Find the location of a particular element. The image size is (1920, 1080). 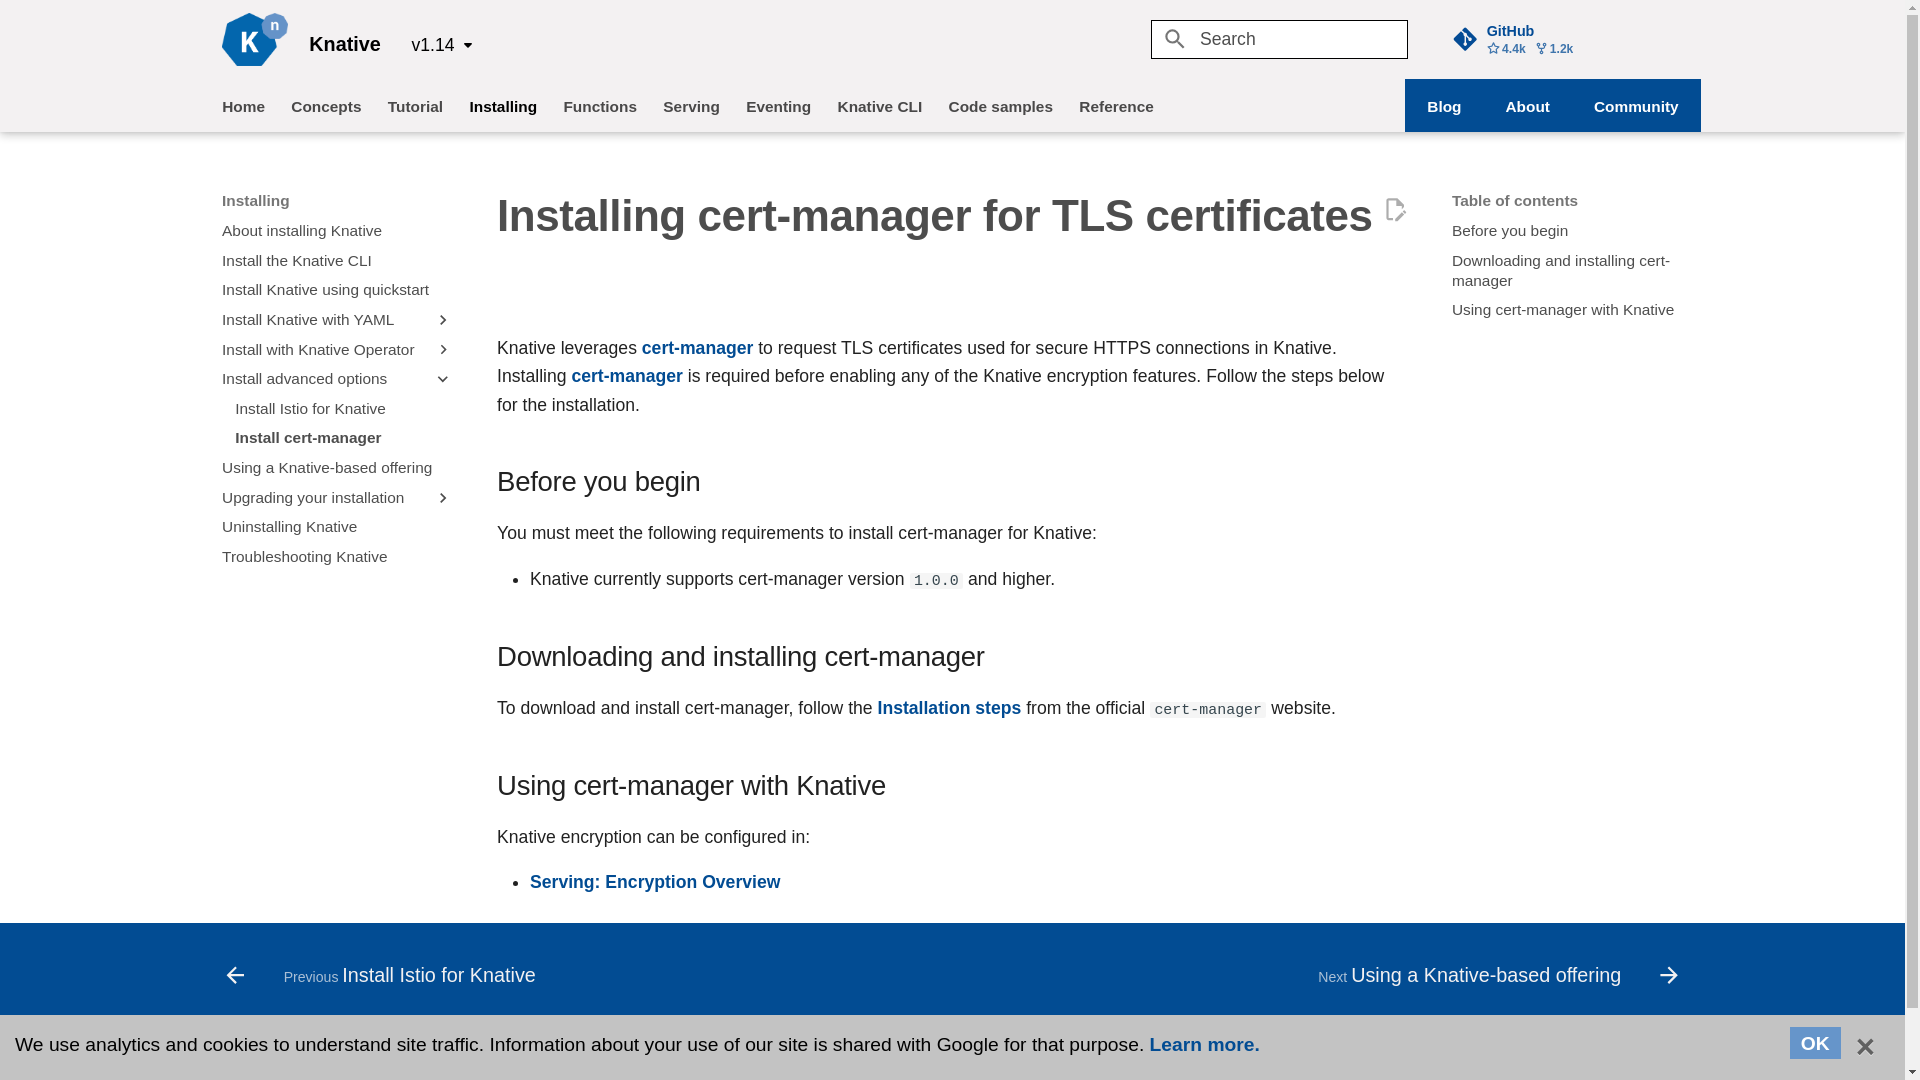

Installing is located at coordinates (502, 106).